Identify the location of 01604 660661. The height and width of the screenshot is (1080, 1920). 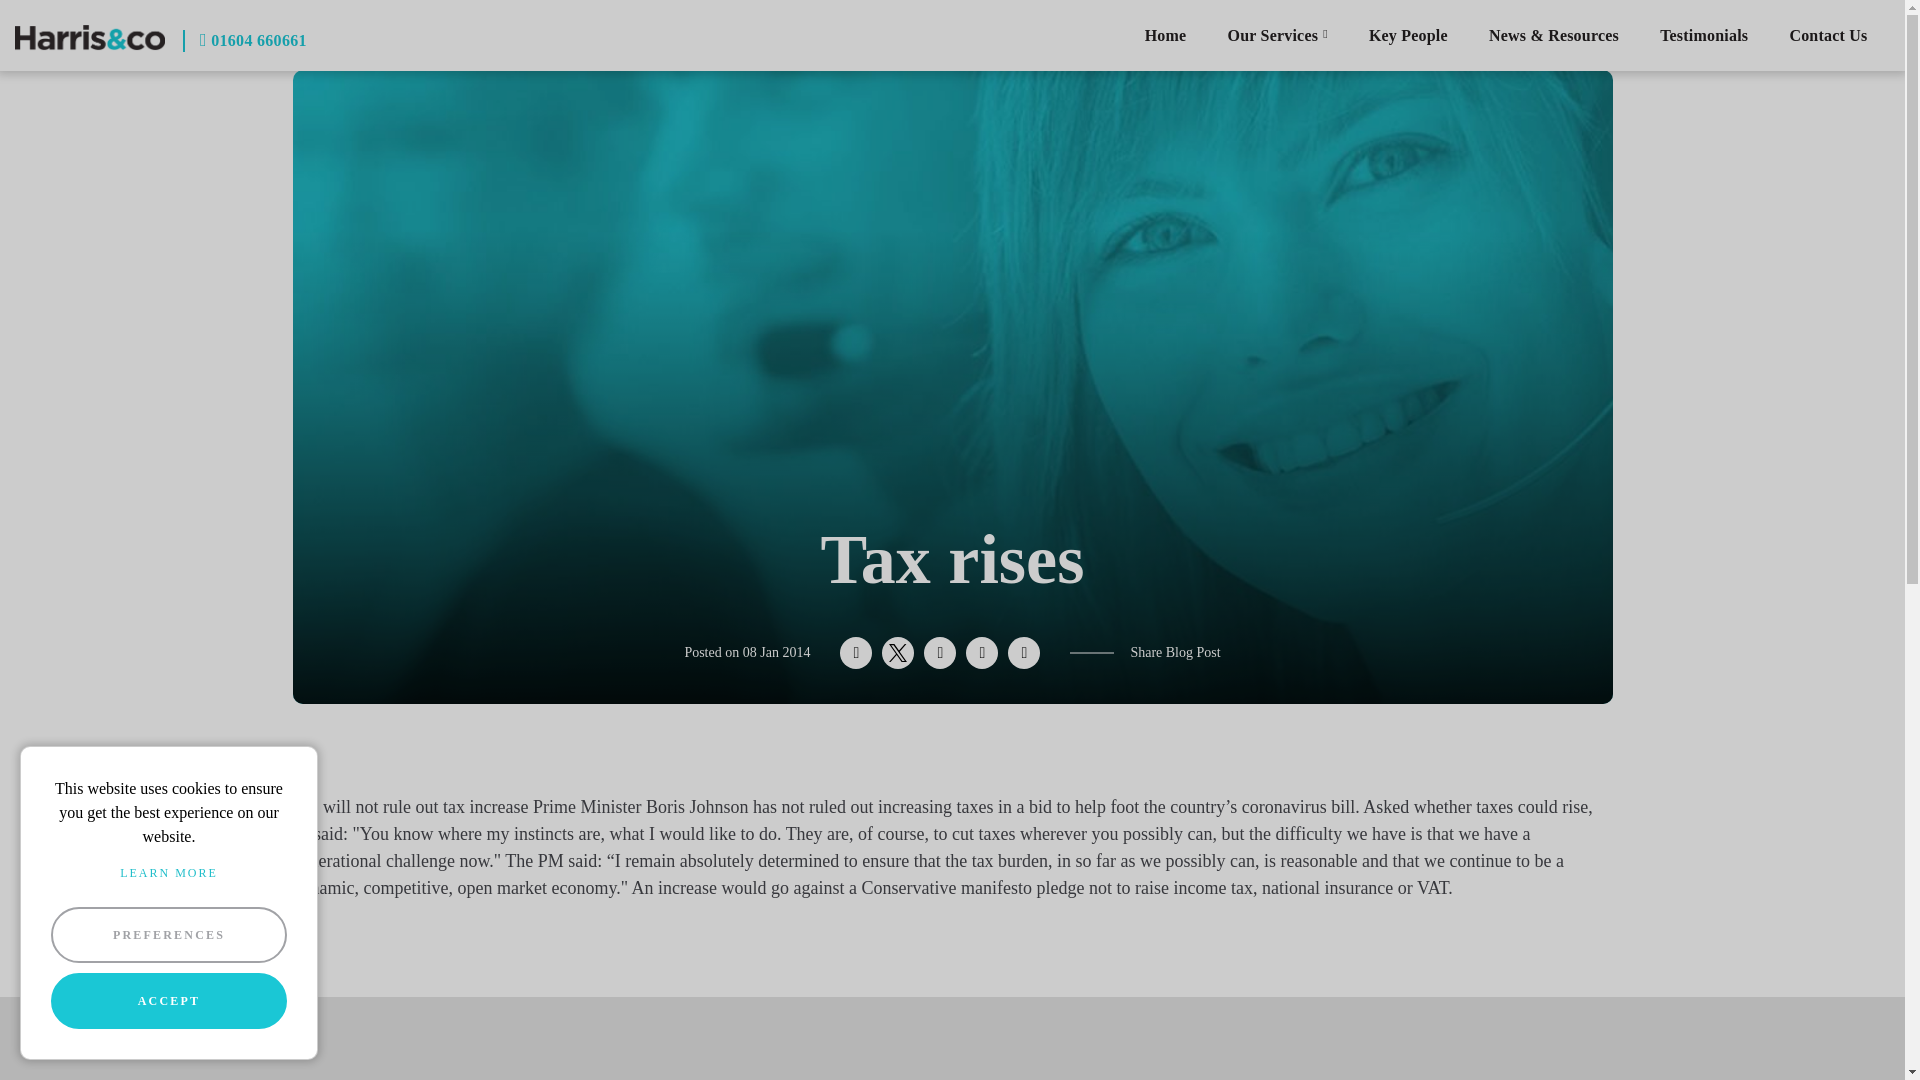
(244, 40).